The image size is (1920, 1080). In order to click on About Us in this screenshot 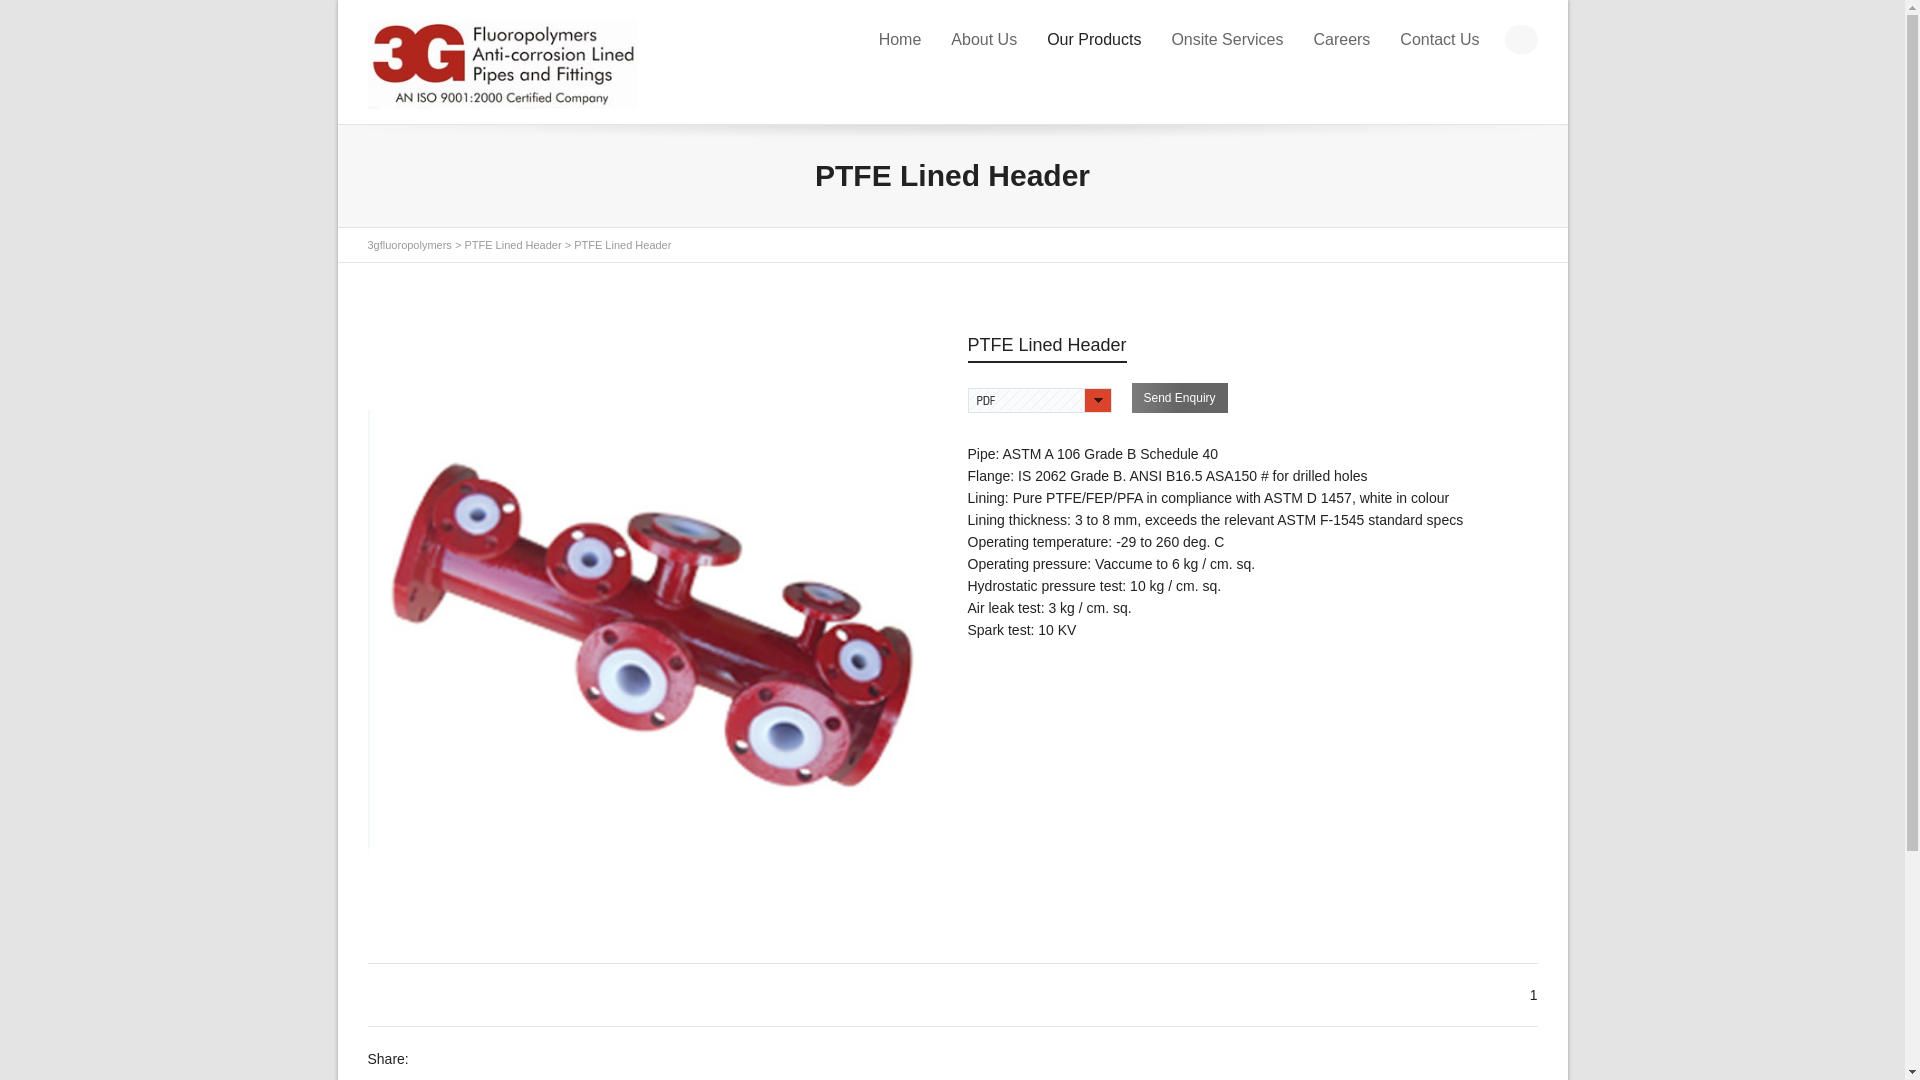, I will do `click(984, 40)`.